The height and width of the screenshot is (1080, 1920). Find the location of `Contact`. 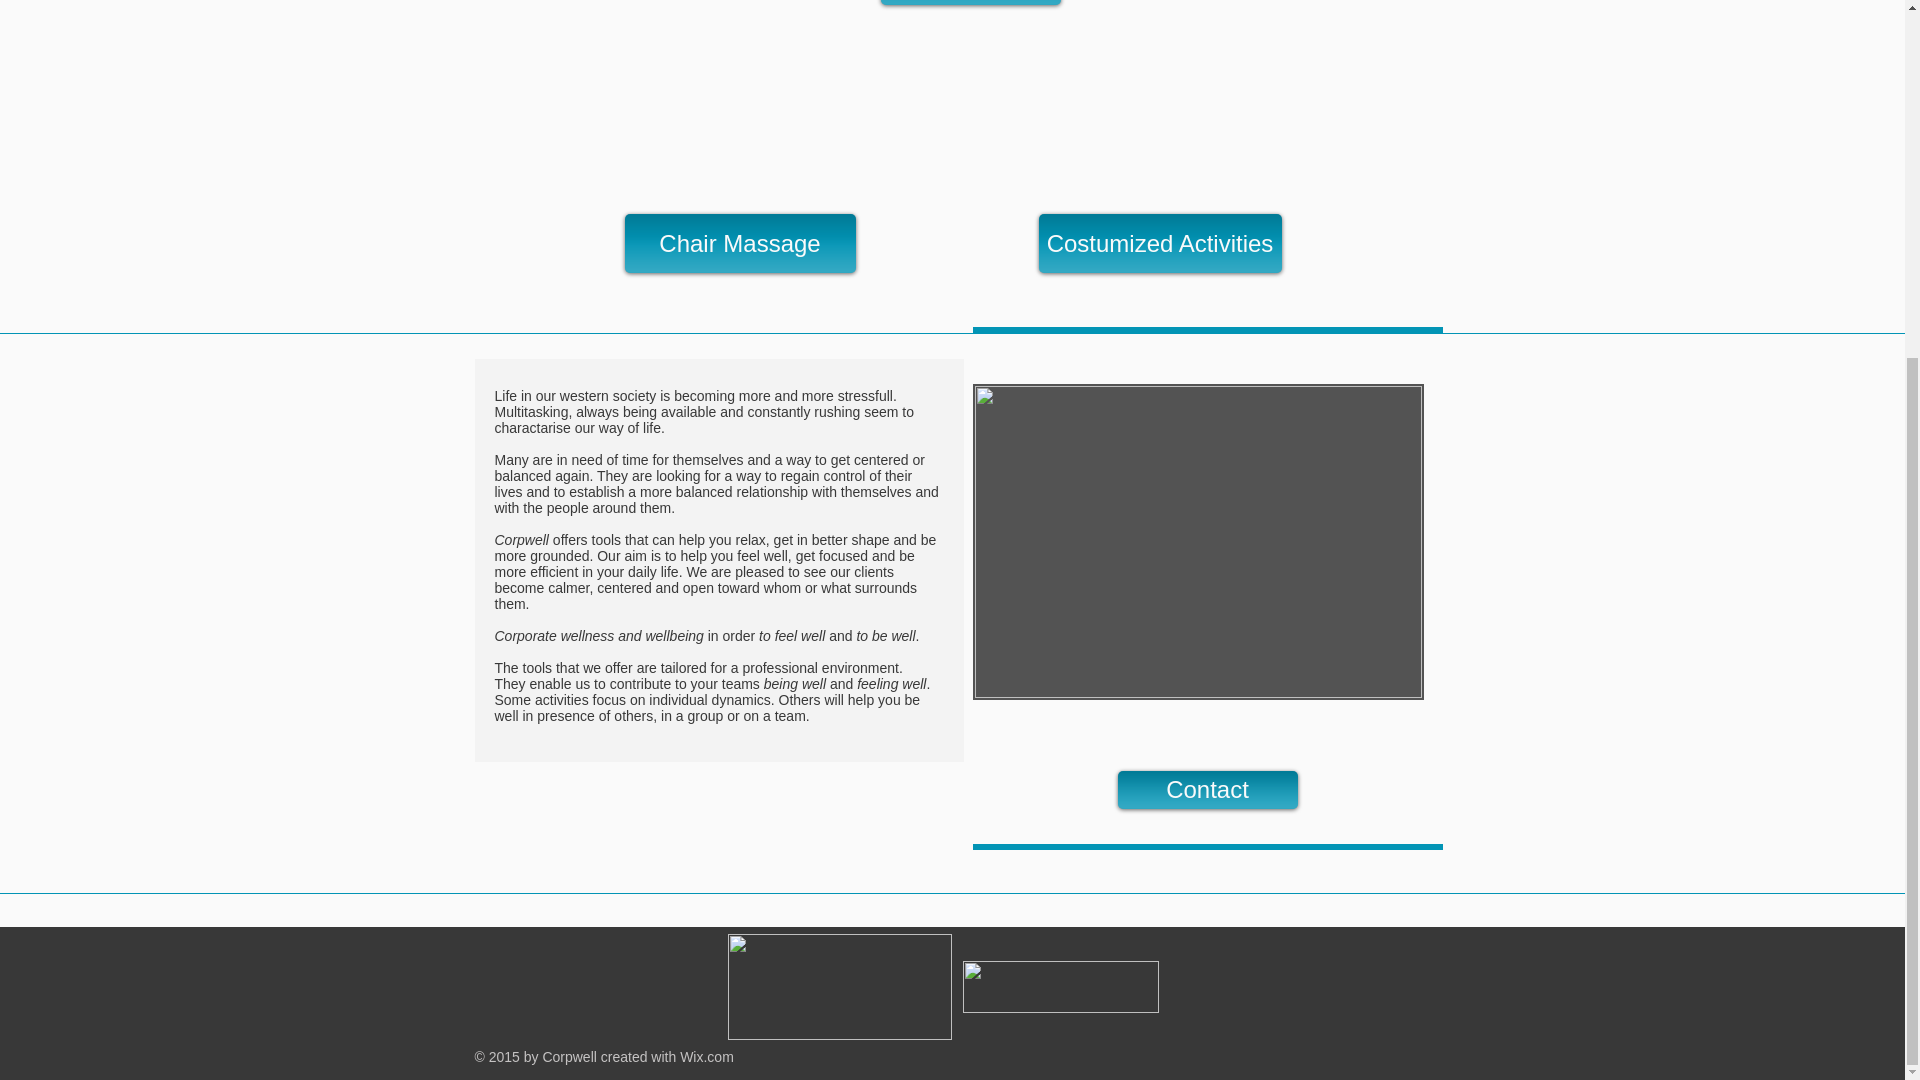

Contact is located at coordinates (1207, 790).